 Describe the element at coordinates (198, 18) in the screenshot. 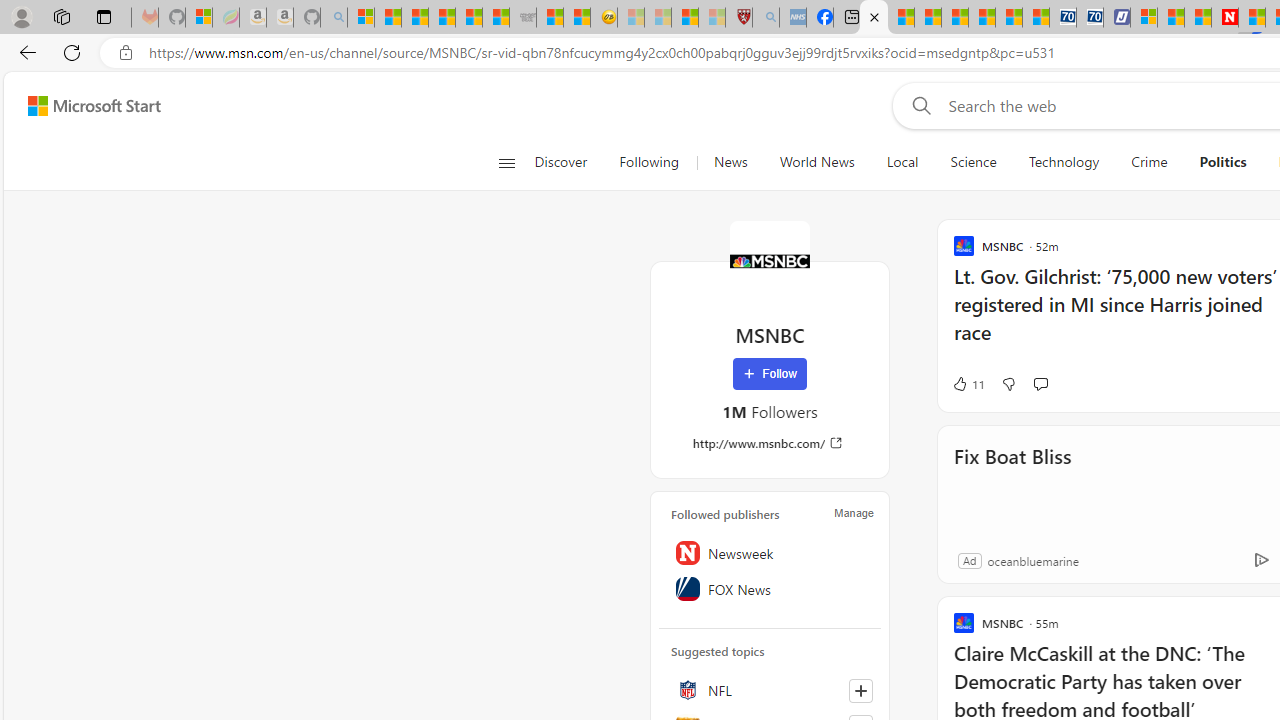

I see `Microsoft-Report a Concern to Bing` at that location.